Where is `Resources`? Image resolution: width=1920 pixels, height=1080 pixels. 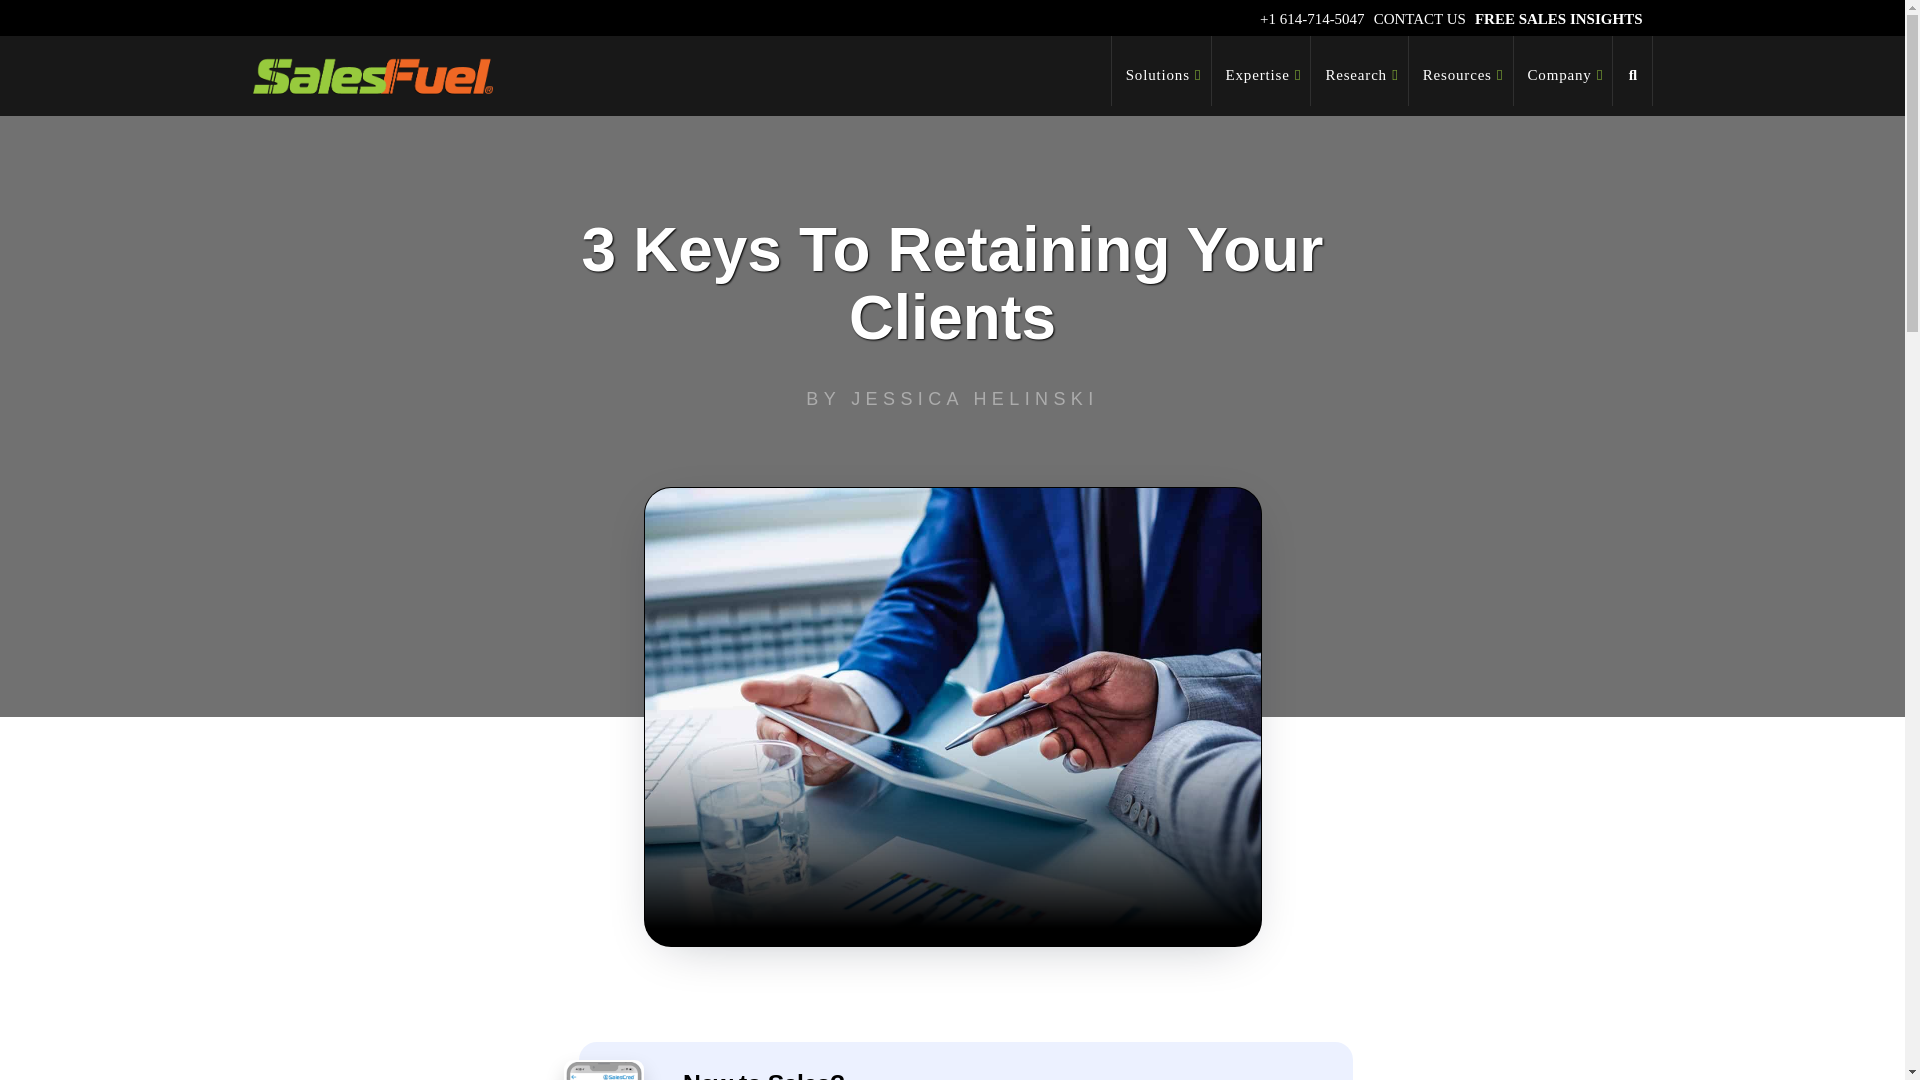
Resources is located at coordinates (1462, 70).